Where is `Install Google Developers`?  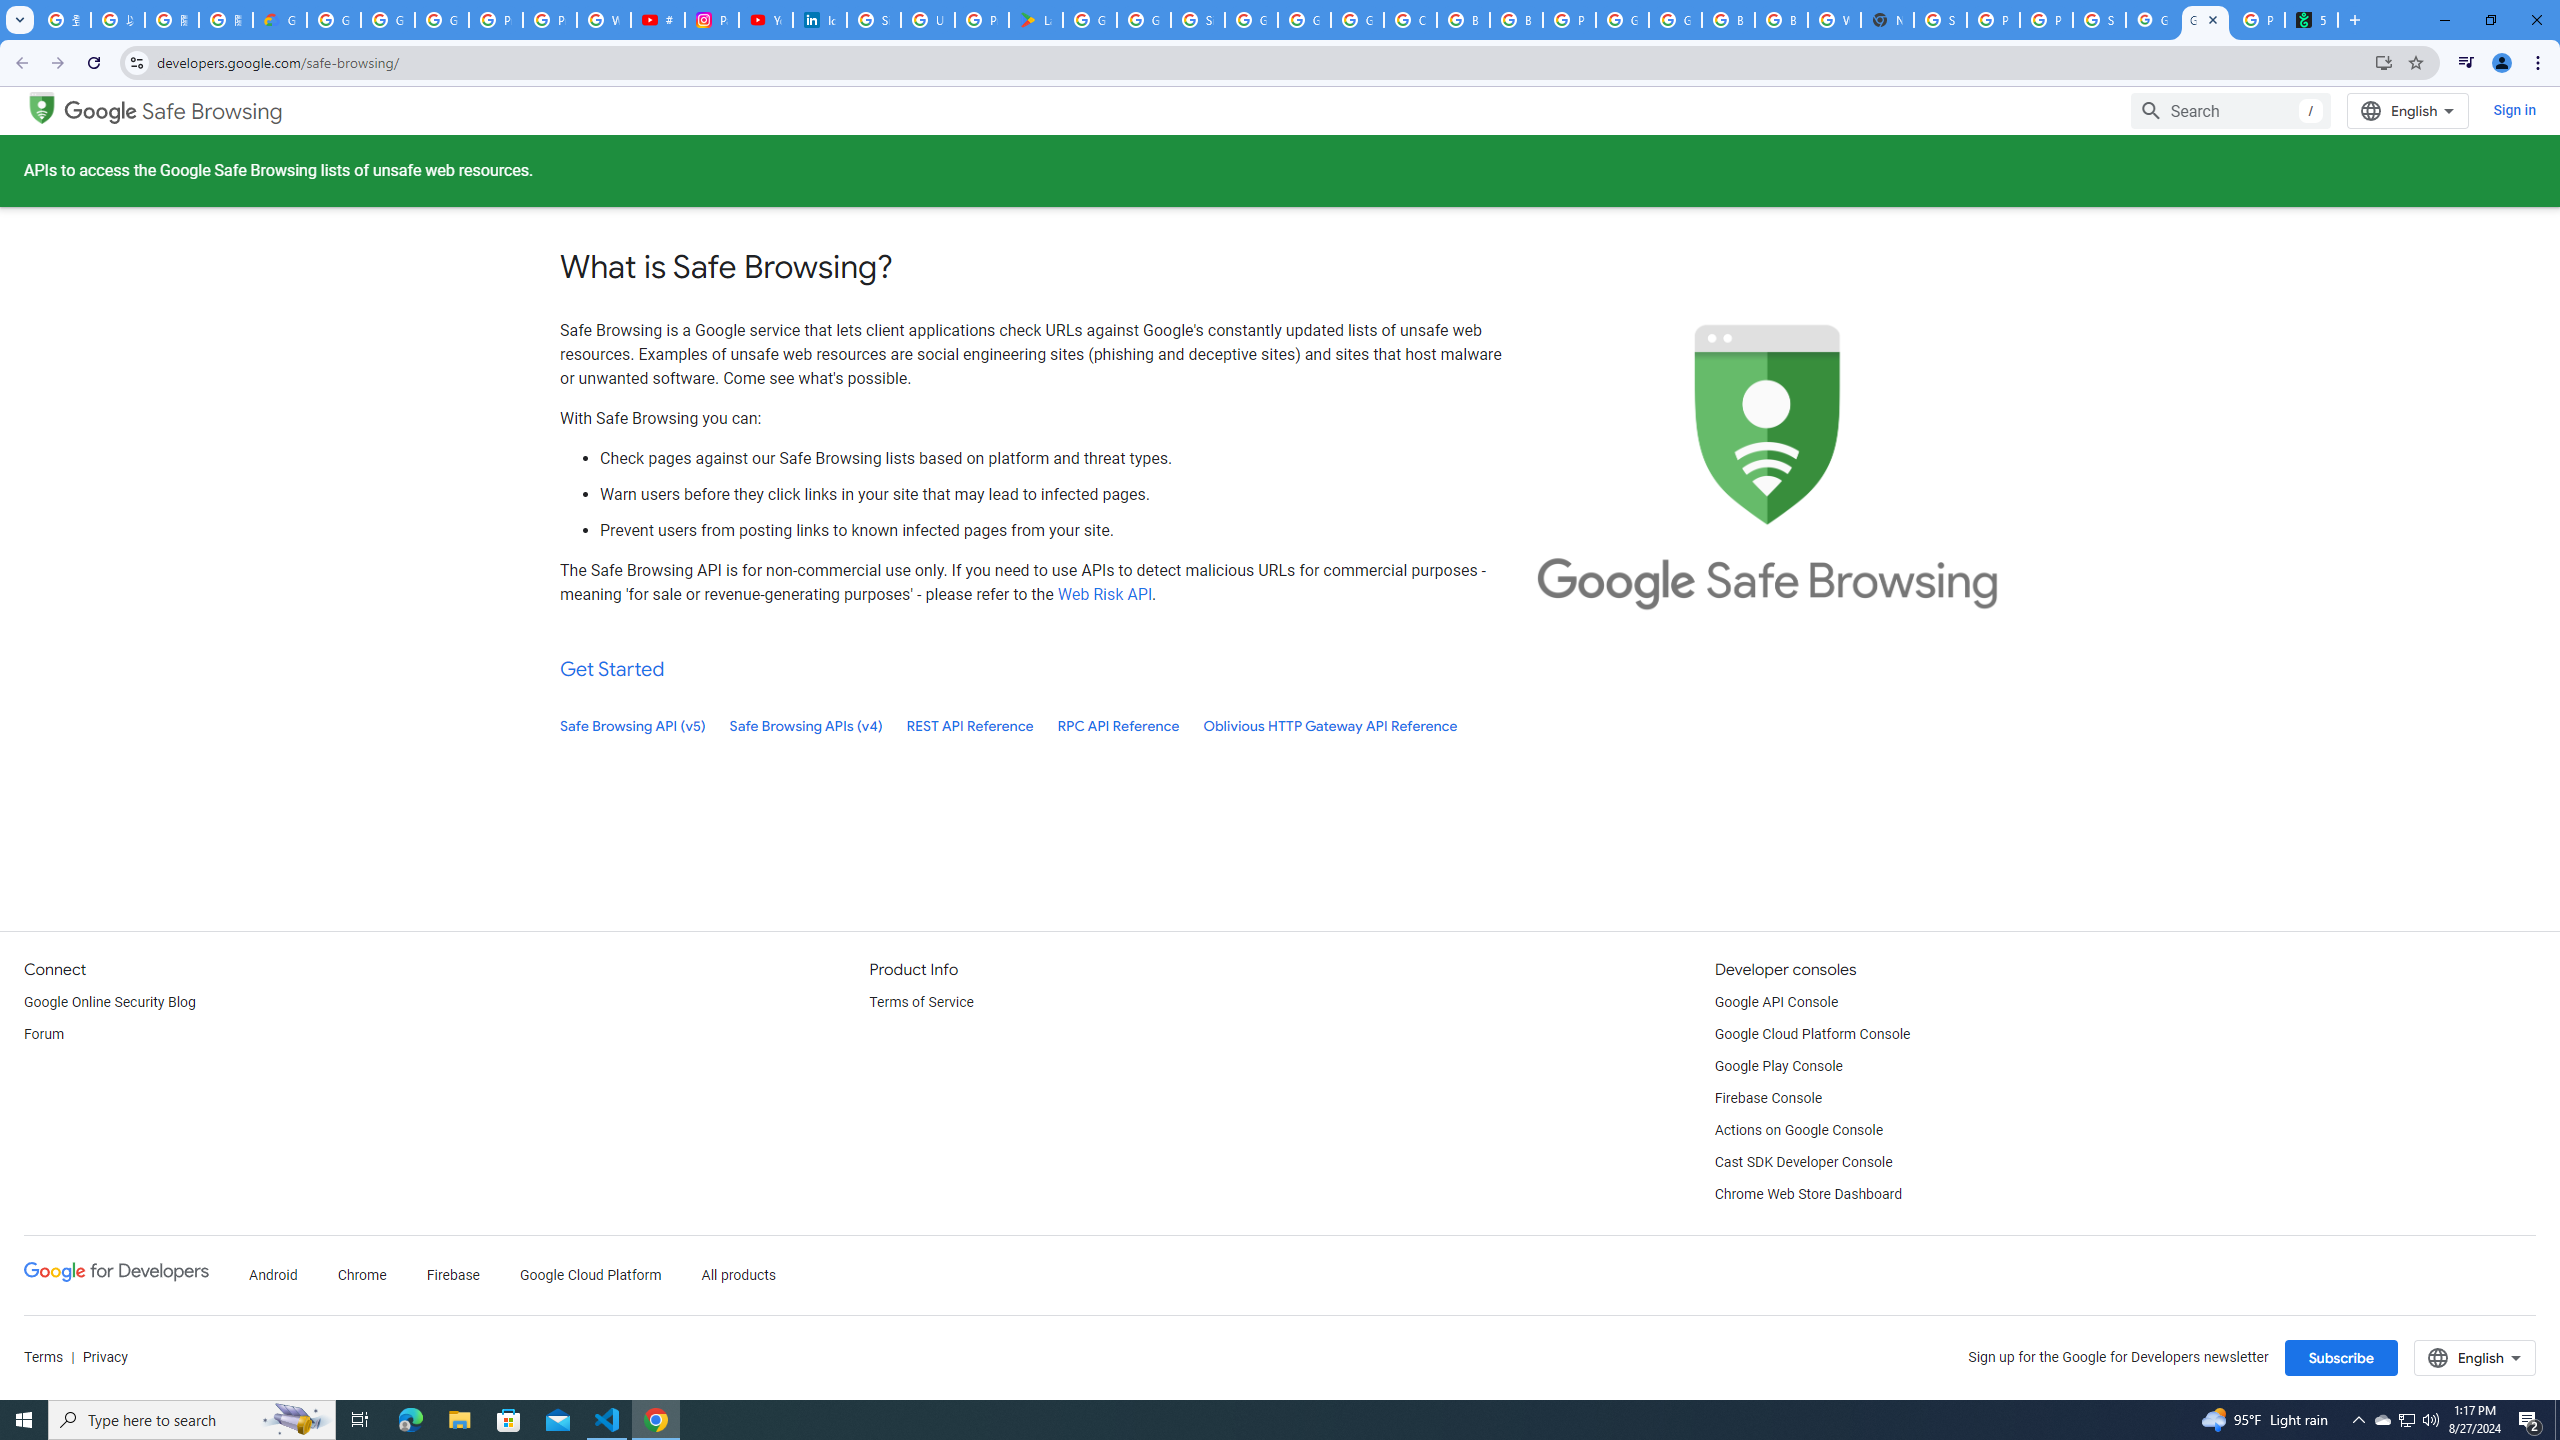 Install Google Developers is located at coordinates (2384, 62).